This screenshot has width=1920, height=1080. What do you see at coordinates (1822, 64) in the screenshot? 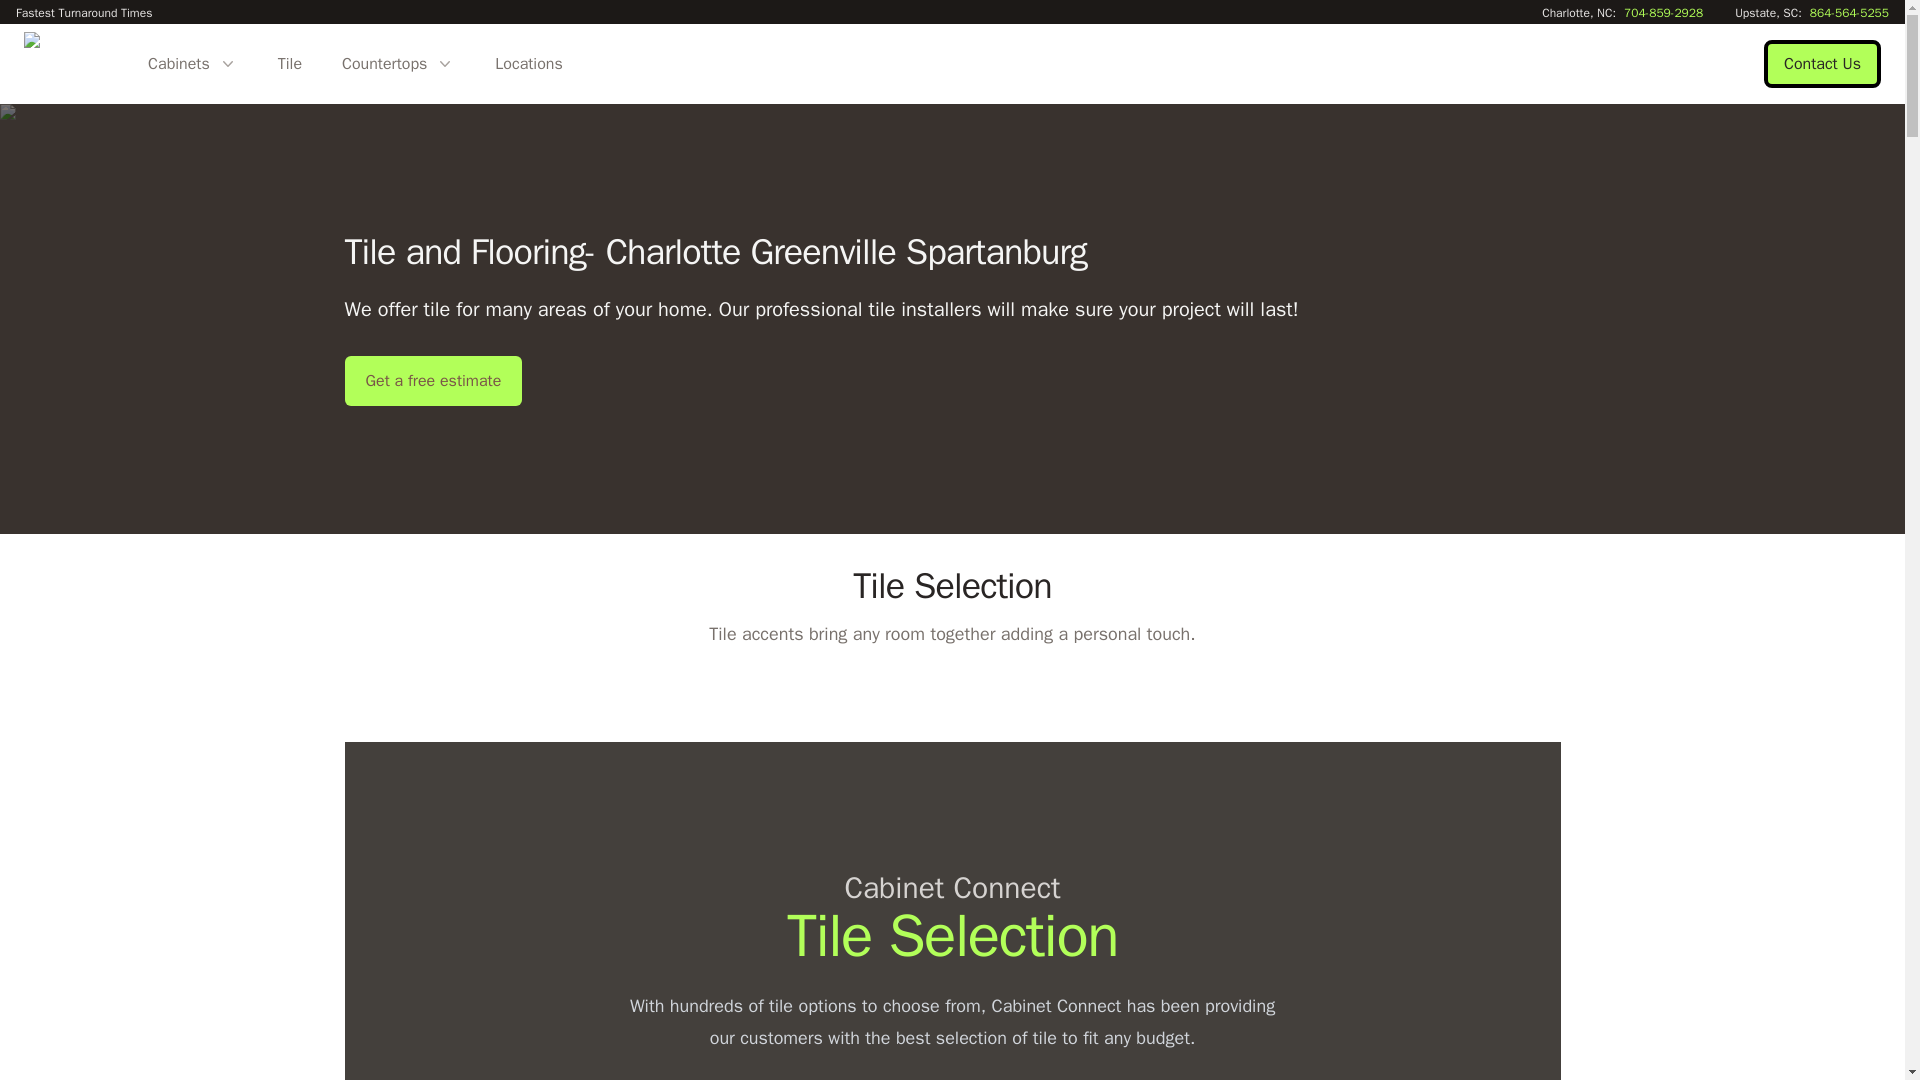
I see `Contact Us` at bounding box center [1822, 64].